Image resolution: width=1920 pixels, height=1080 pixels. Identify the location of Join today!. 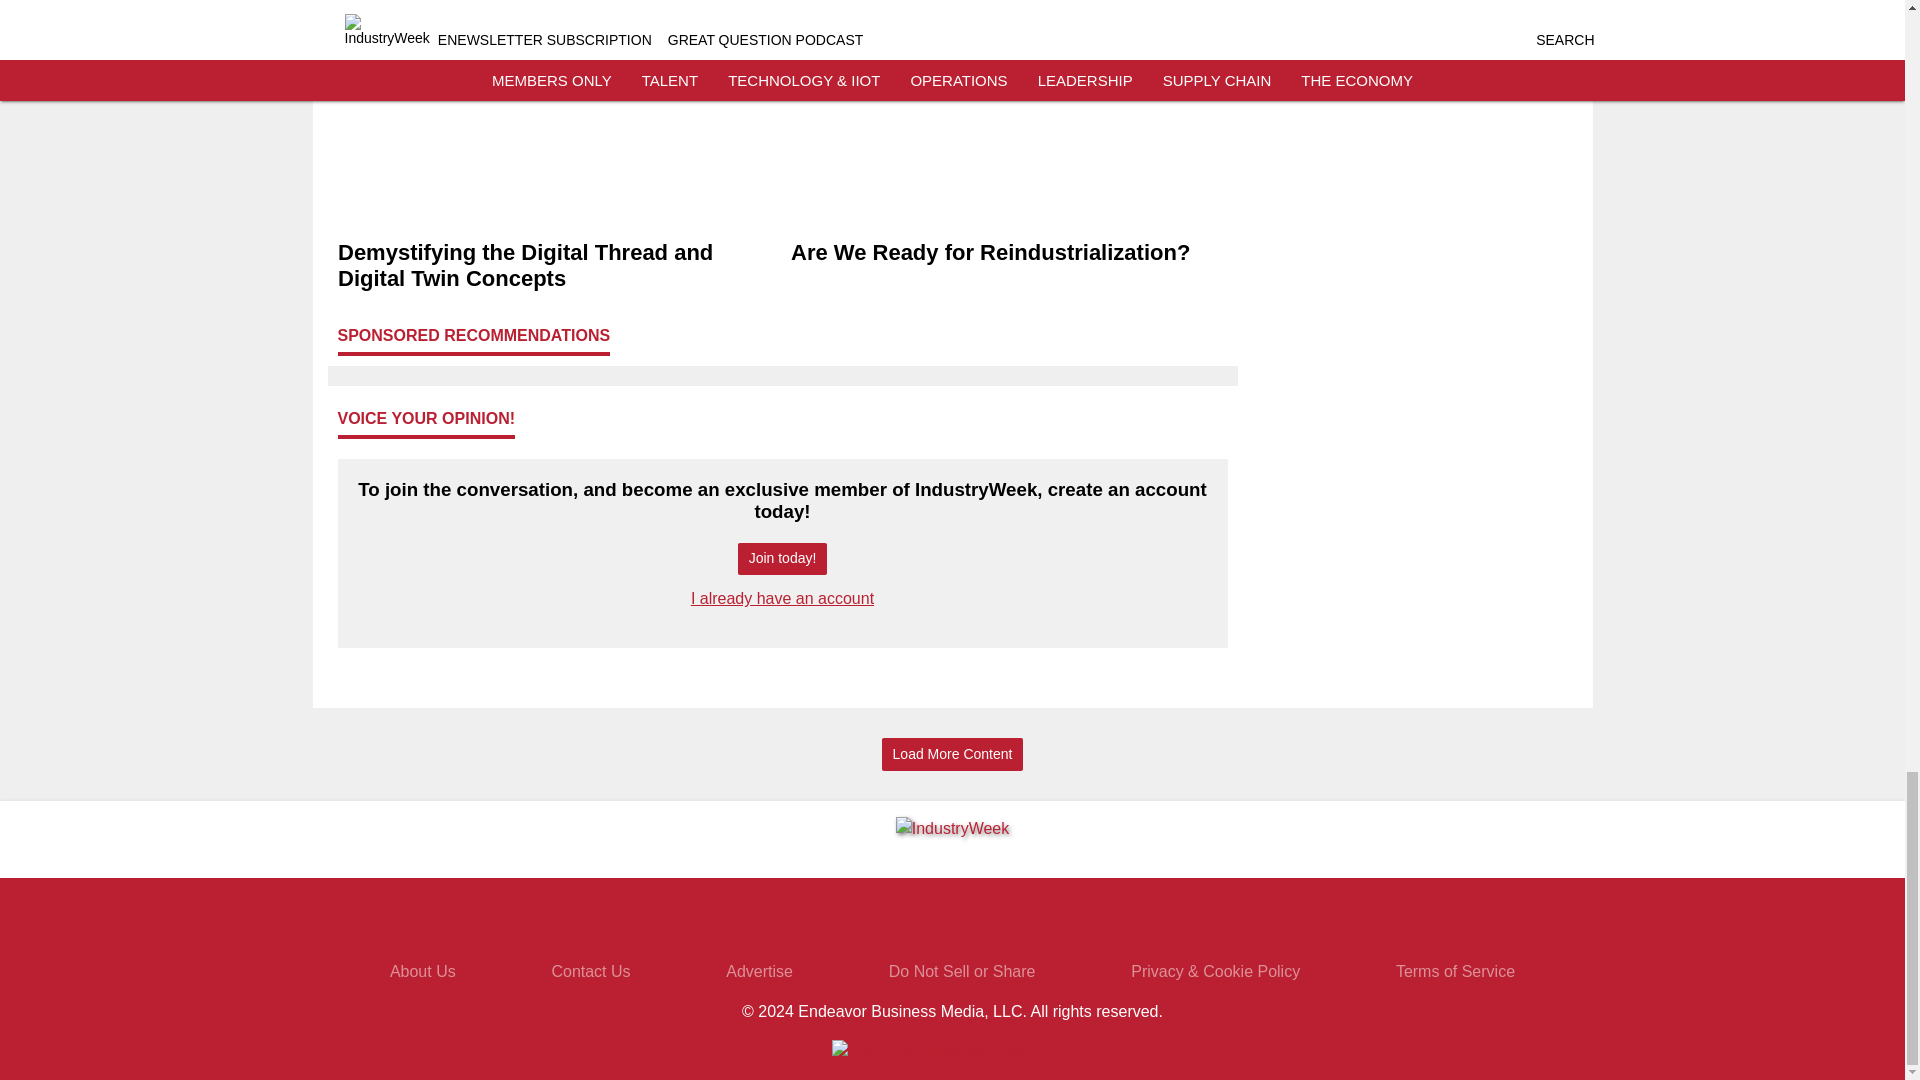
(782, 559).